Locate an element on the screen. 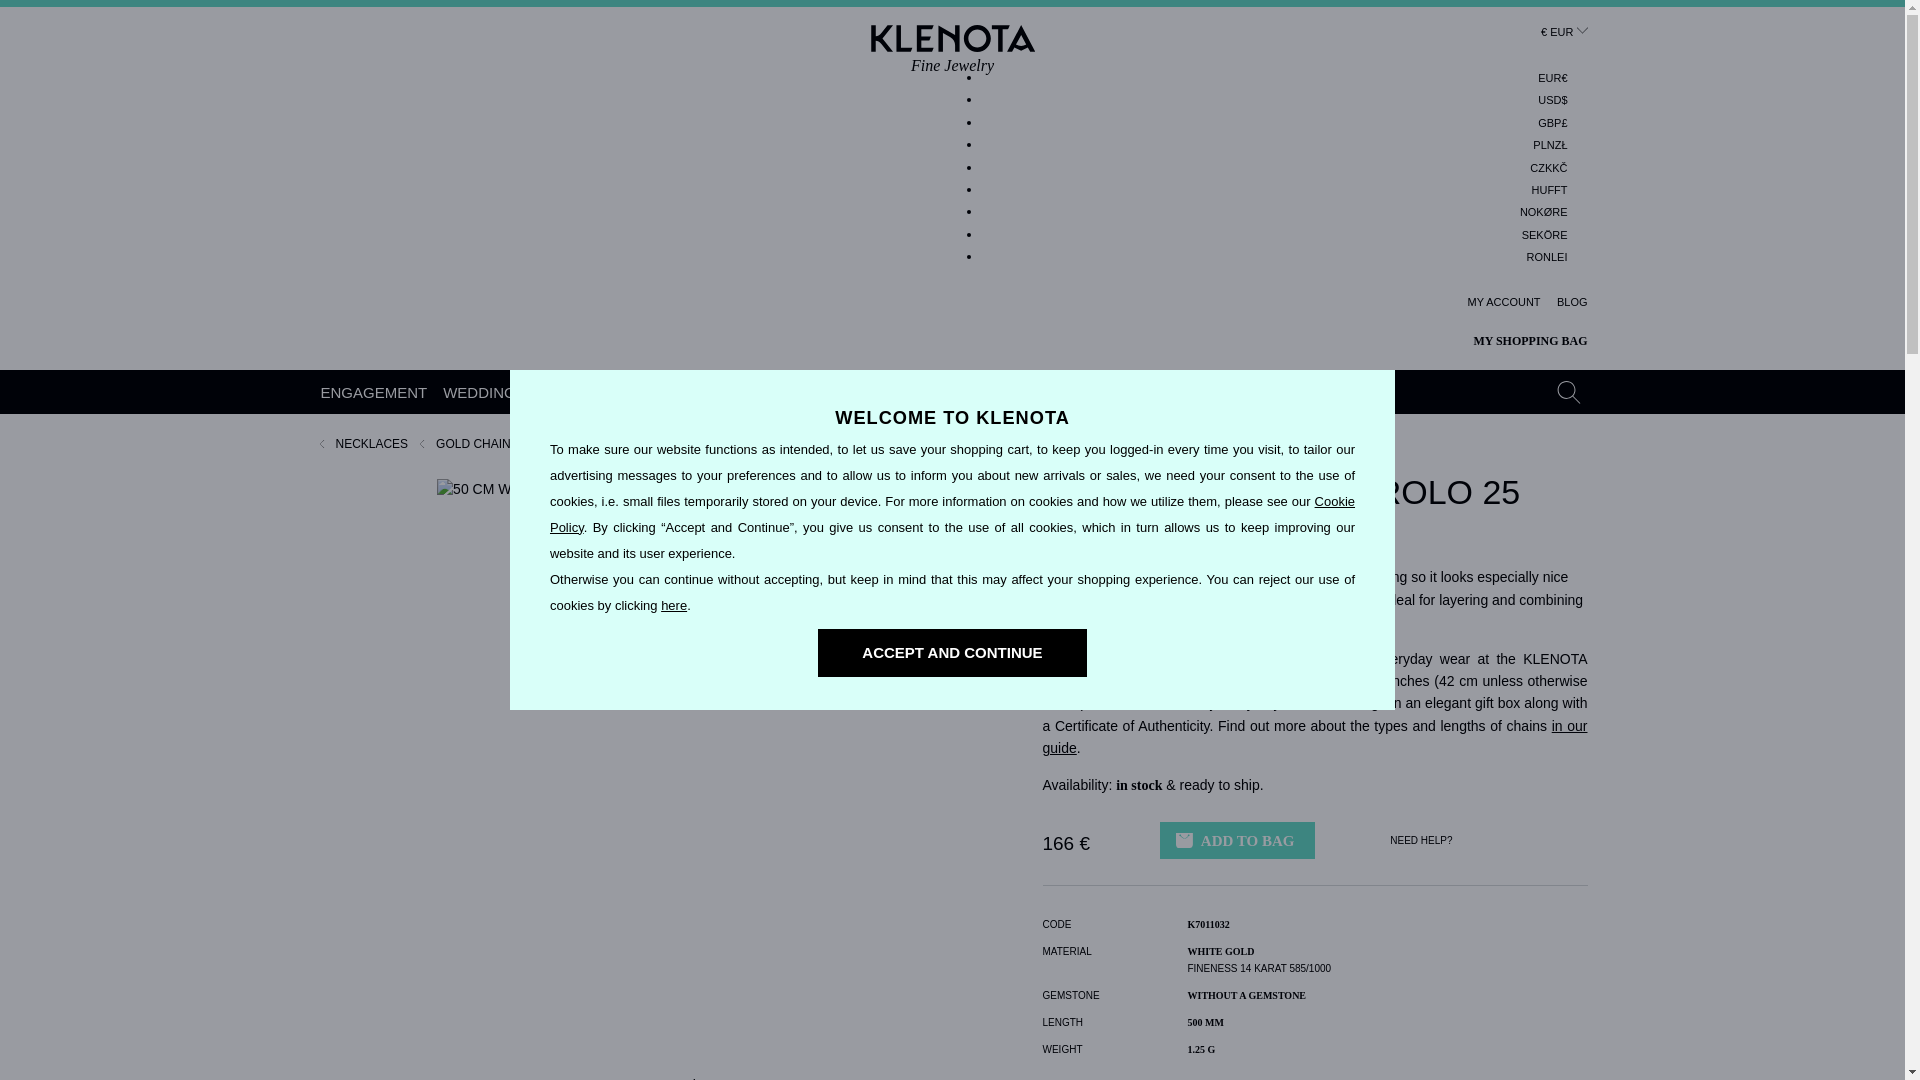 Image resolution: width=1920 pixels, height=1080 pixels. MY SHOPPING BAG is located at coordinates (1547, 258).